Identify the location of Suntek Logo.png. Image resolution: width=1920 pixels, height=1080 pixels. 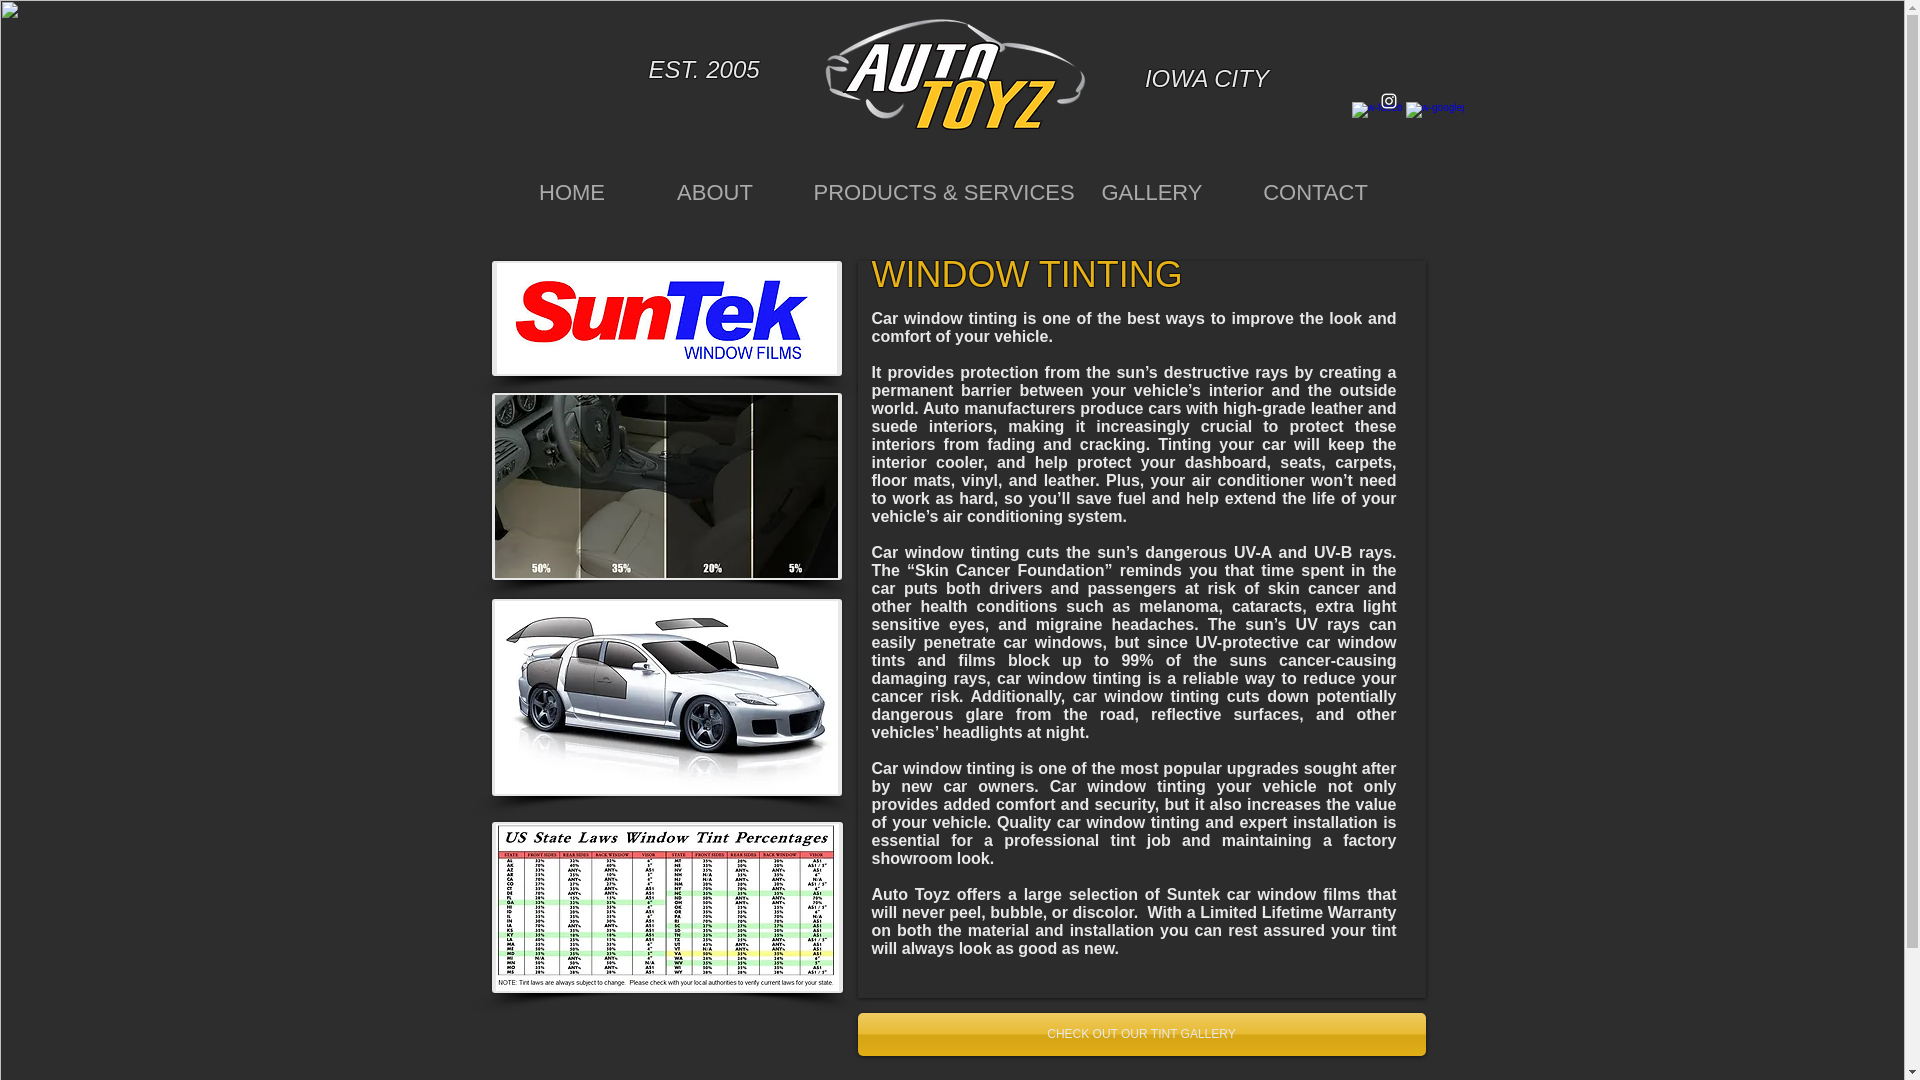
(666, 318).